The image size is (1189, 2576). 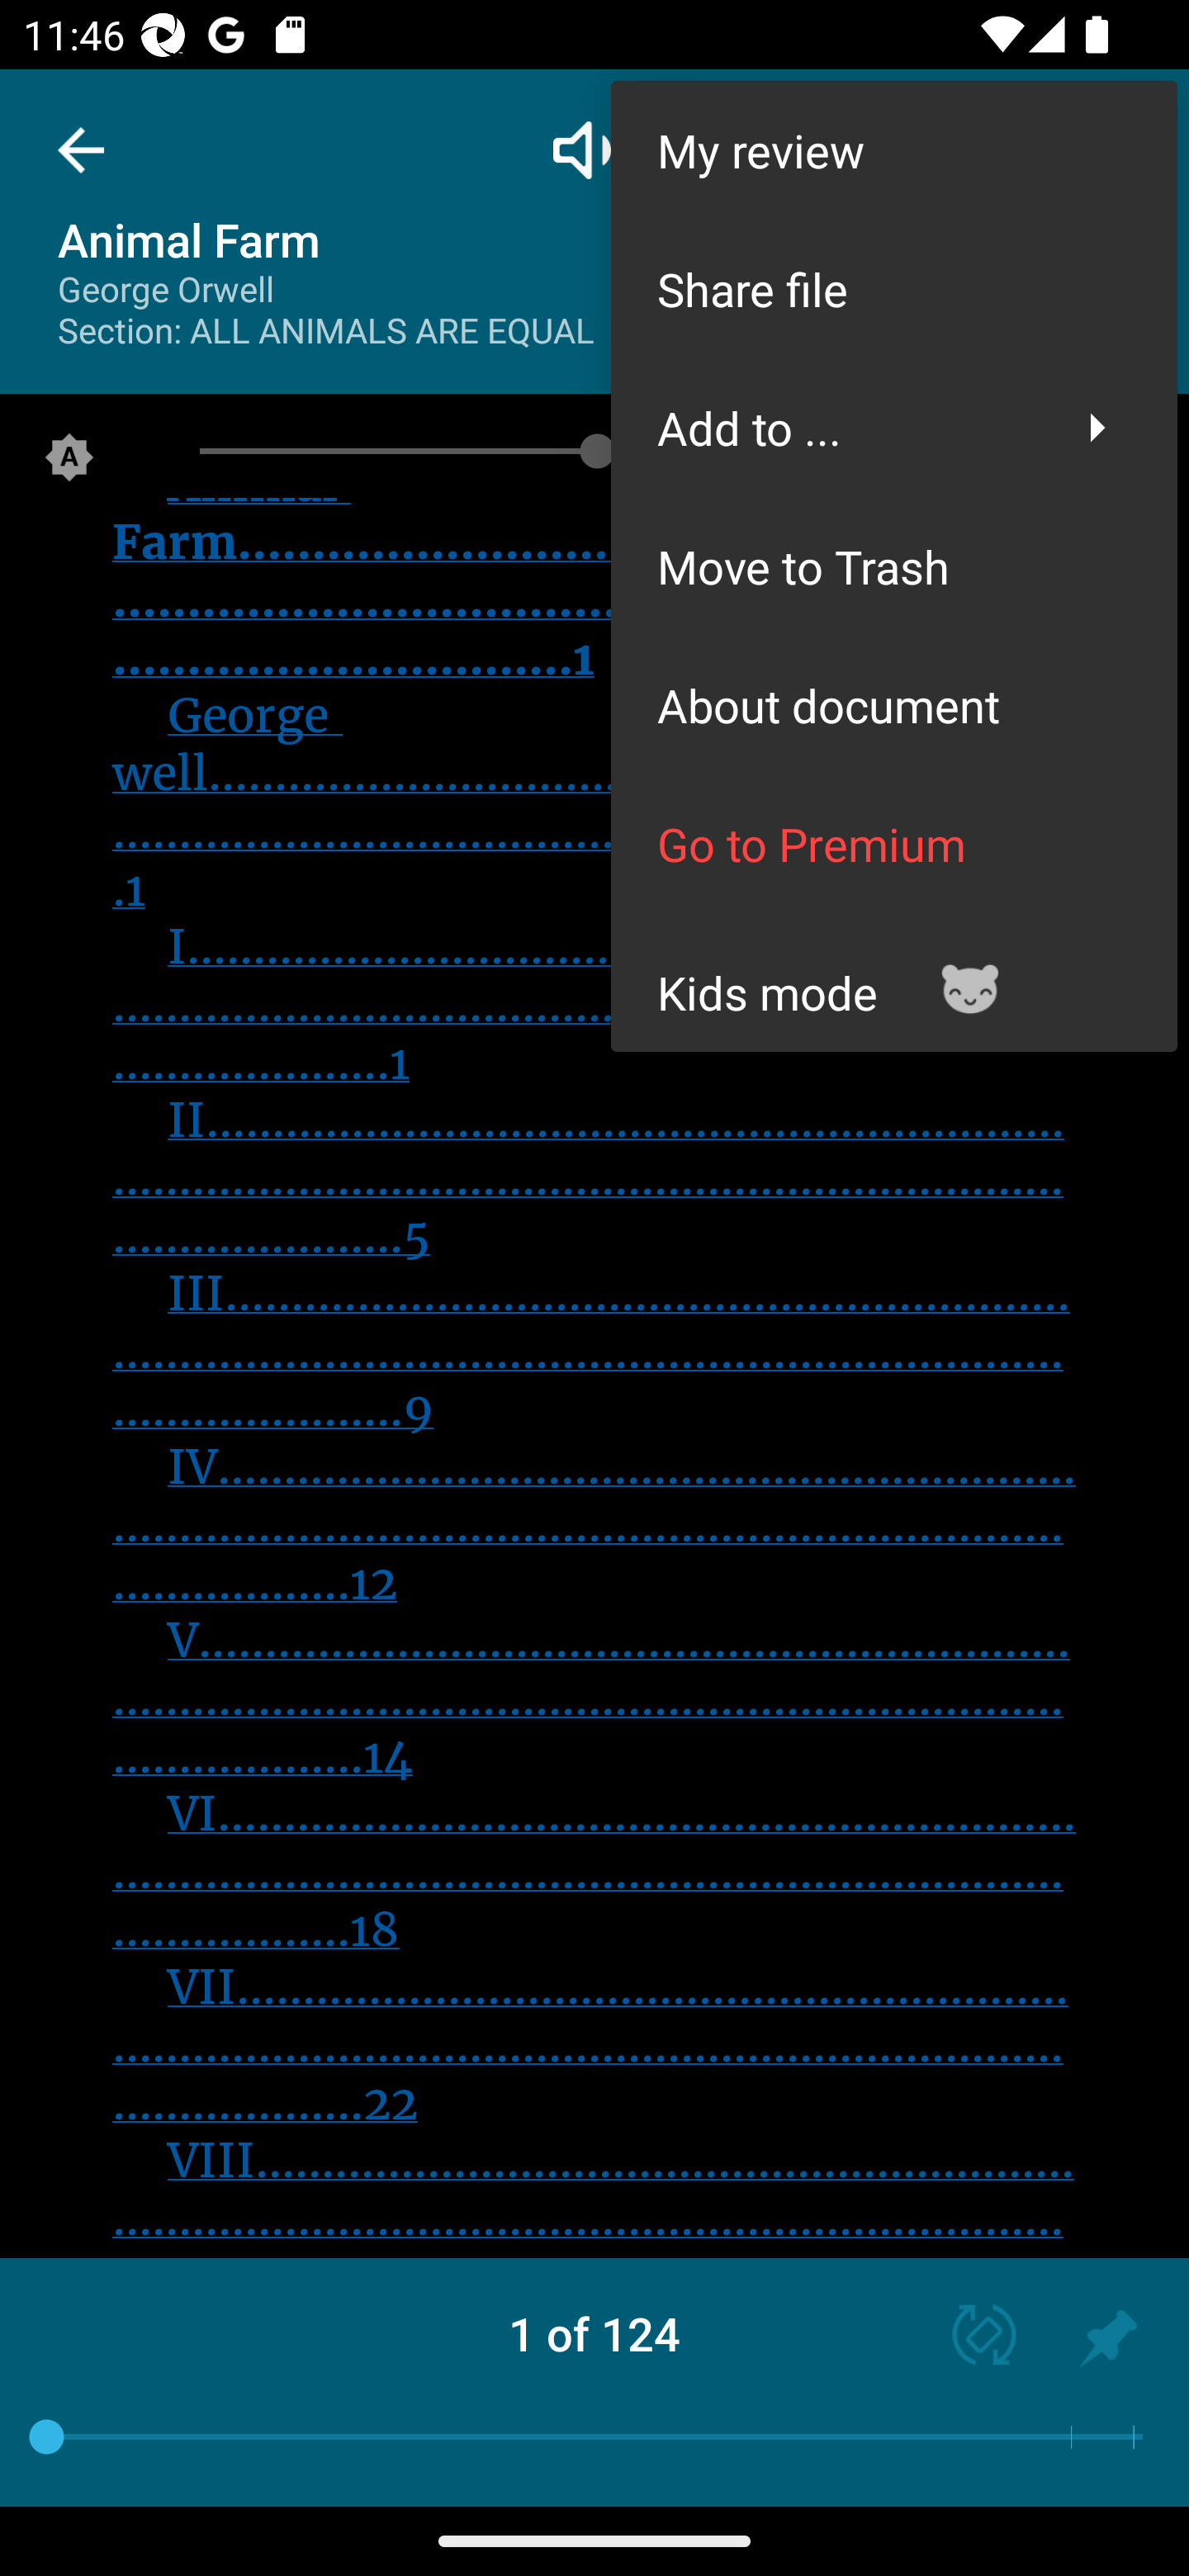 I want to click on About document, so click(x=893, y=705).